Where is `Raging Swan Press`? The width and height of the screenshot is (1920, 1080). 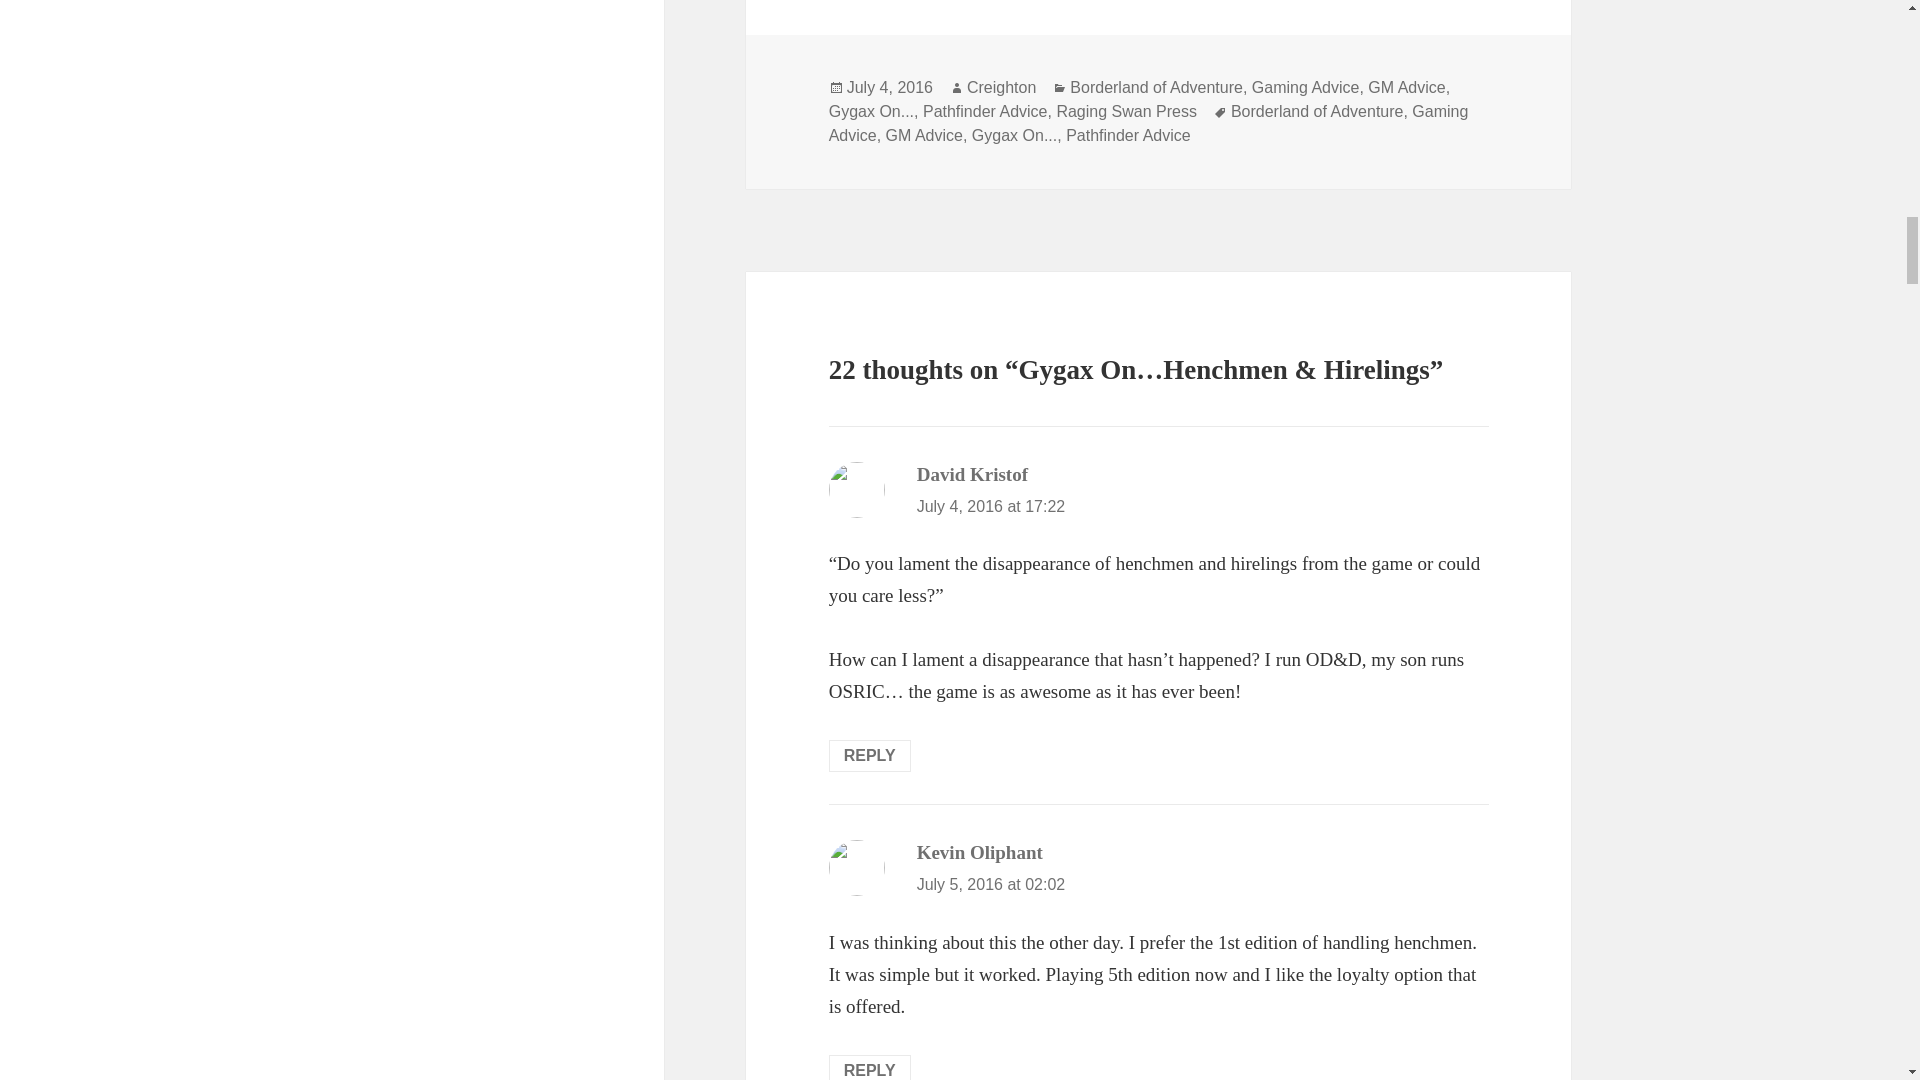 Raging Swan Press is located at coordinates (1126, 111).